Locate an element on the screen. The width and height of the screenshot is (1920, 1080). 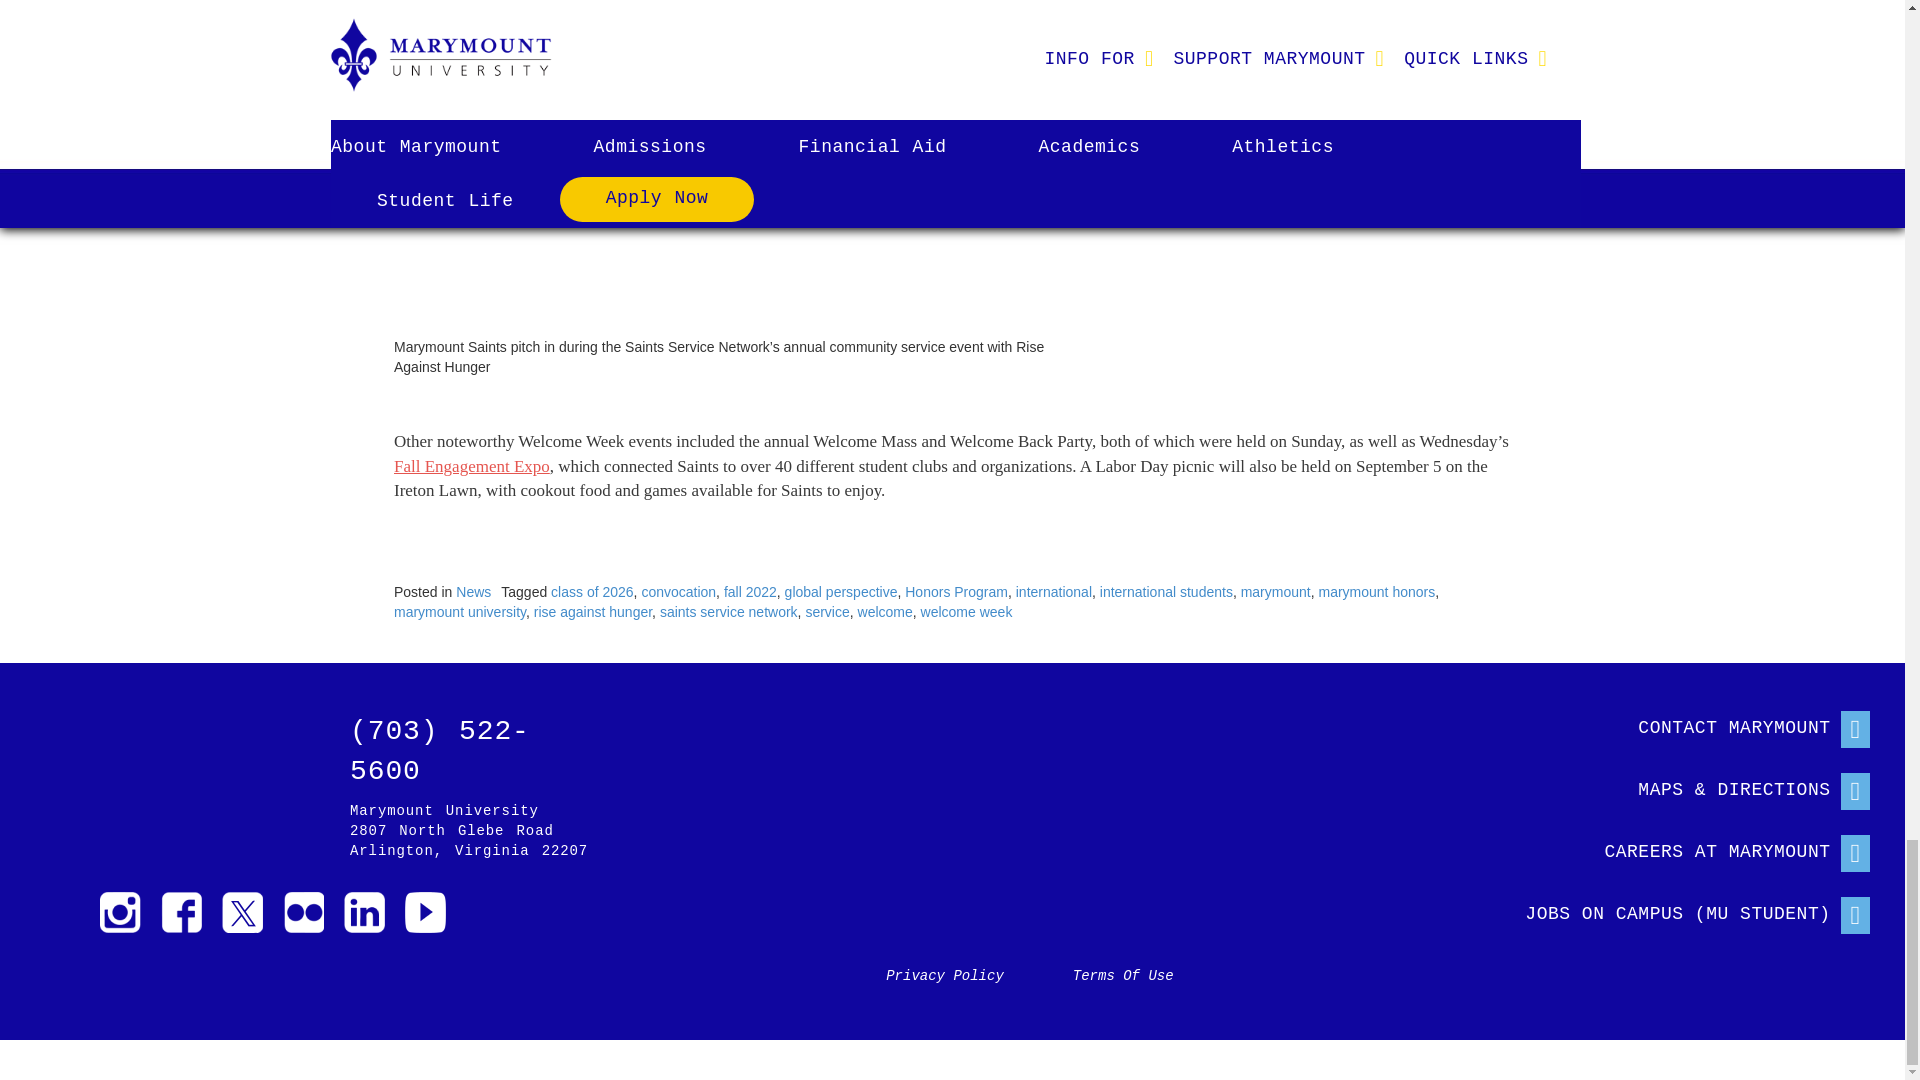
linkedin is located at coordinates (364, 912).